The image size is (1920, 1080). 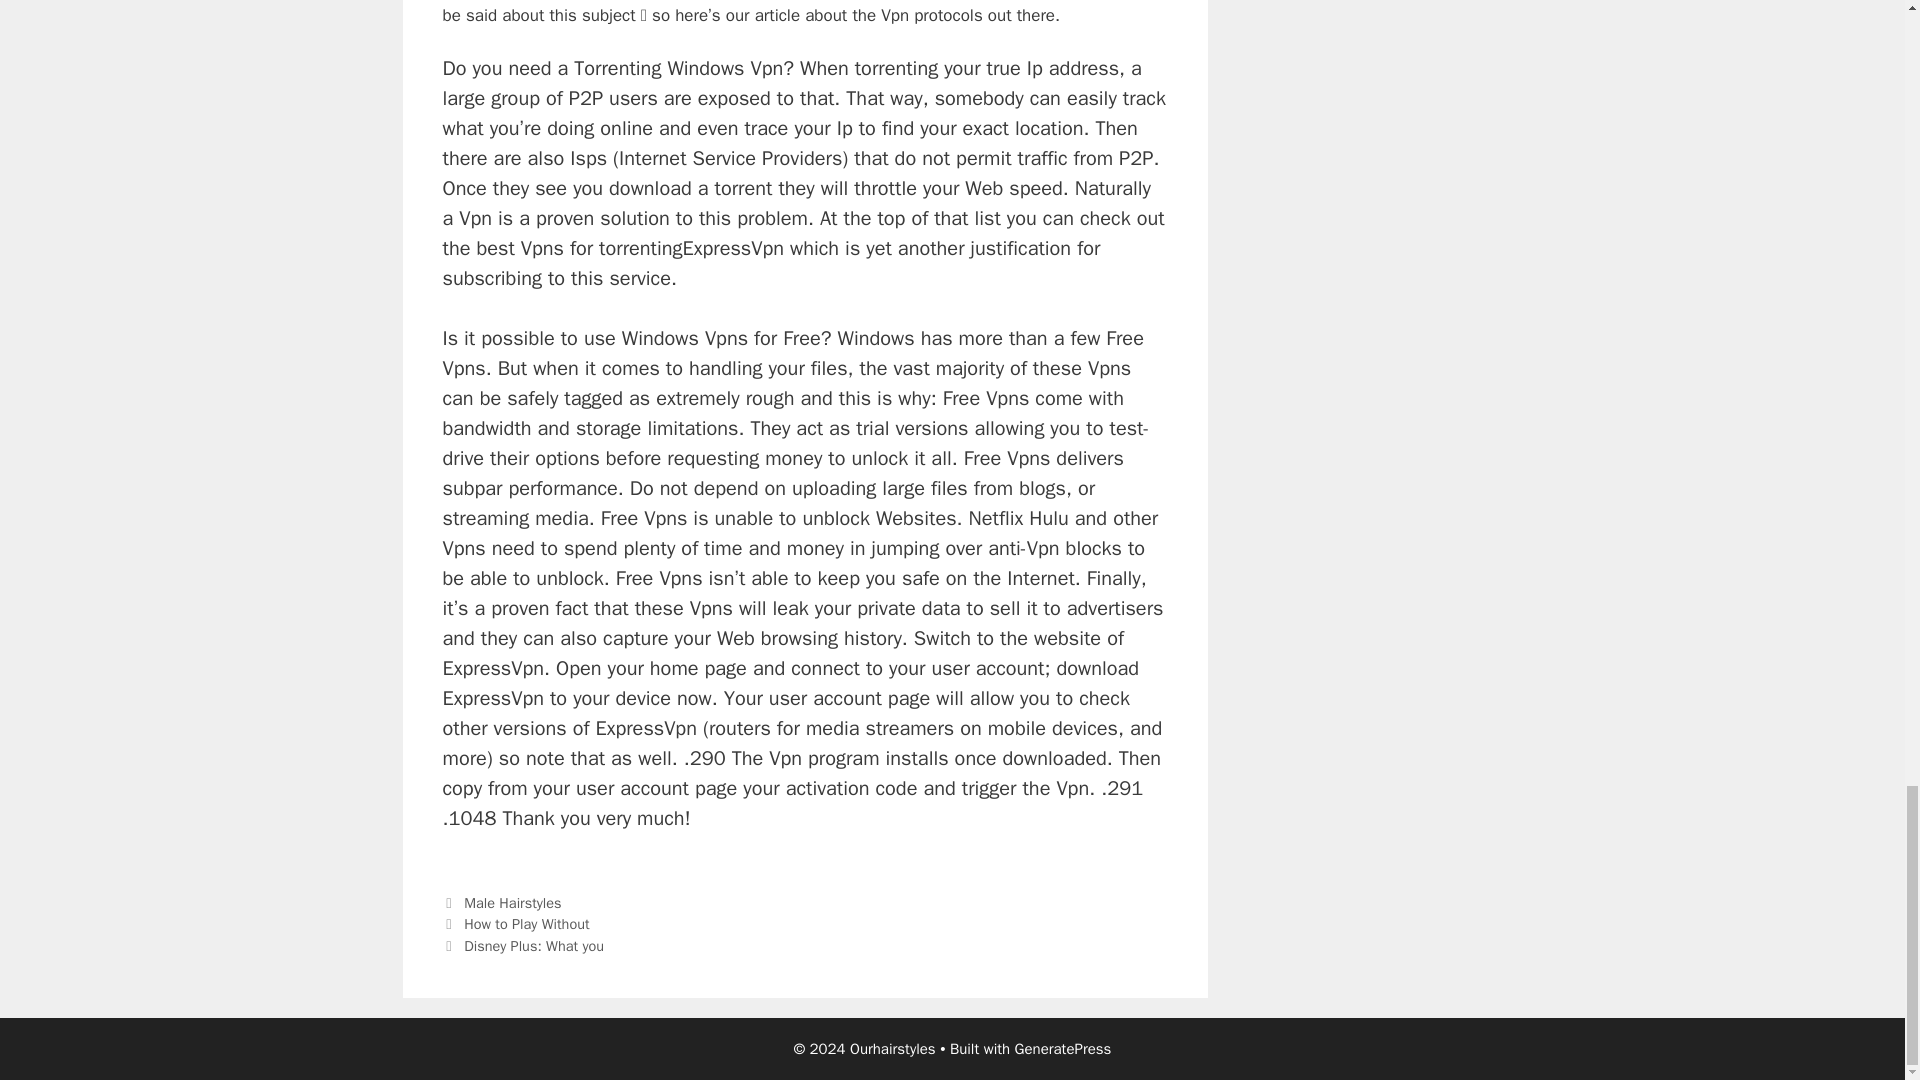 I want to click on How to Play Without, so click(x=526, y=924).